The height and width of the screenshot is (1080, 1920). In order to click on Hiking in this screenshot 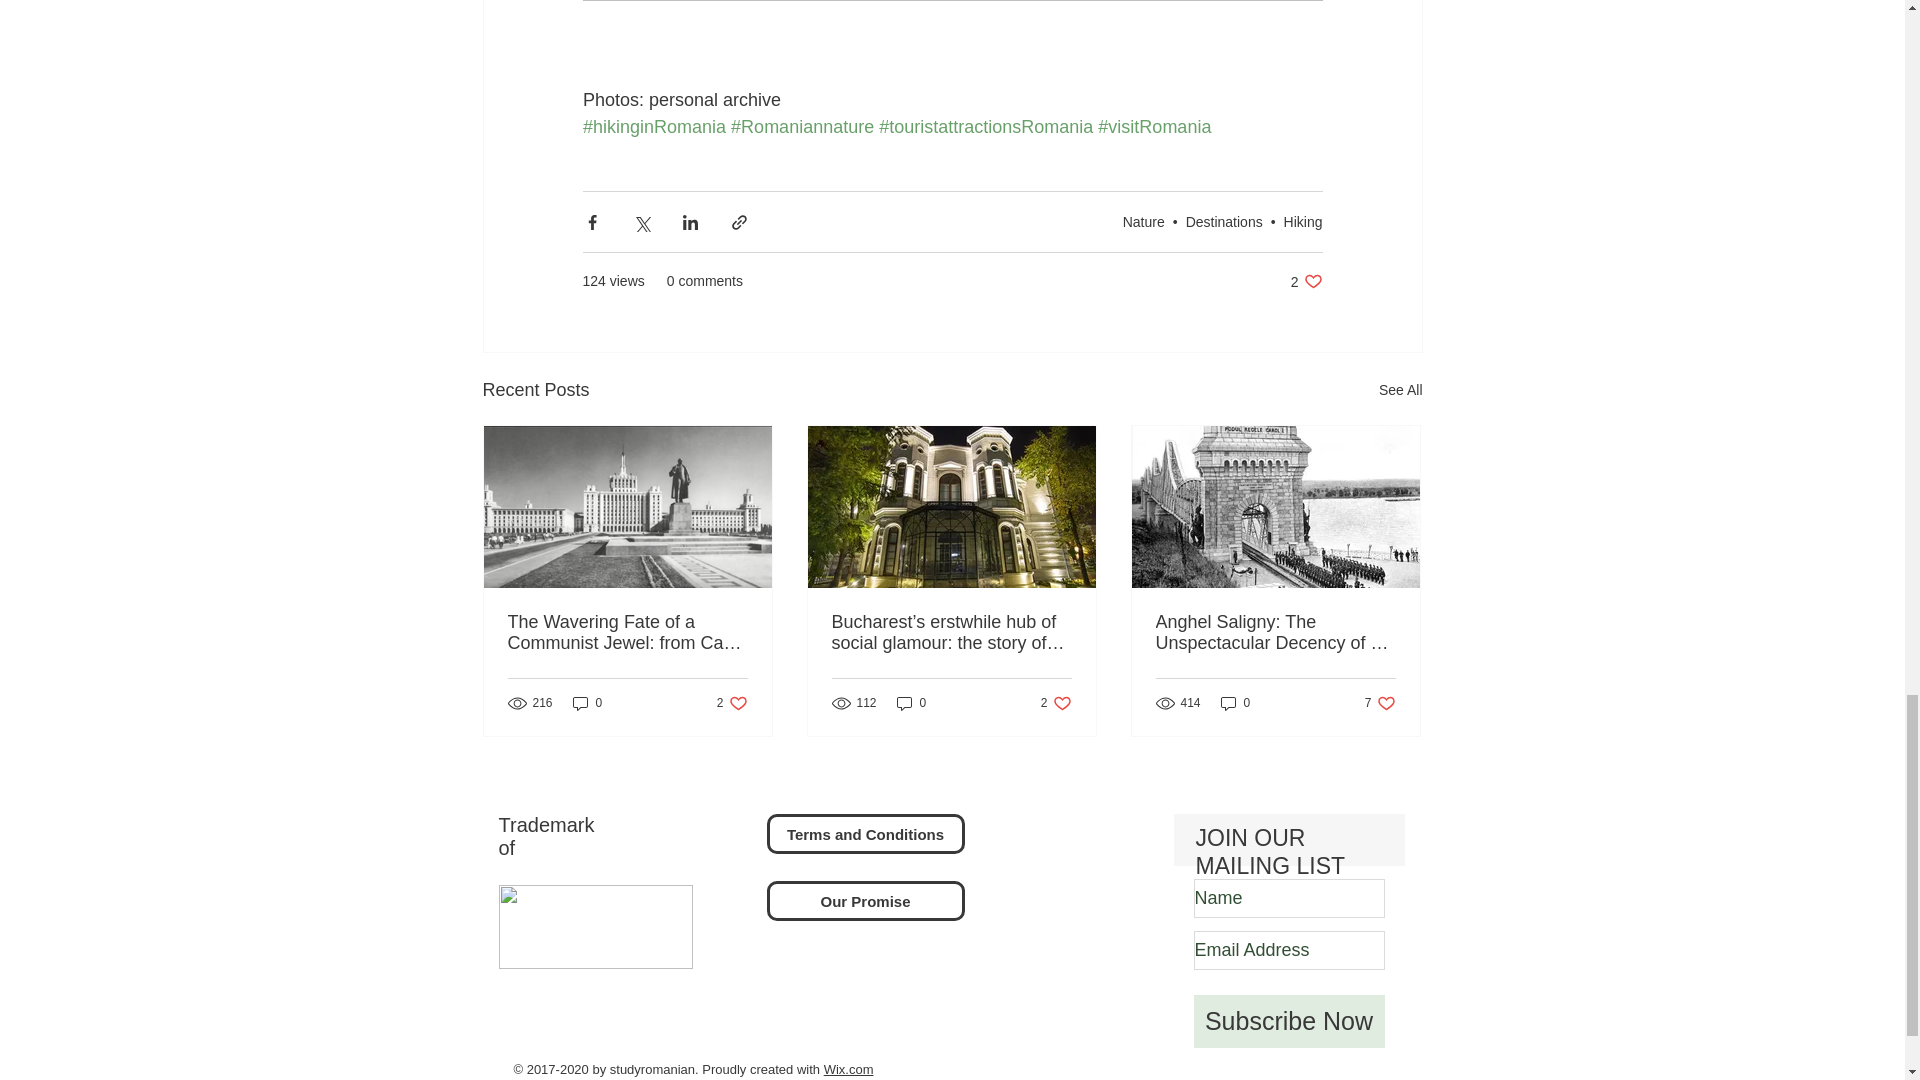, I will do `click(1303, 222)`.